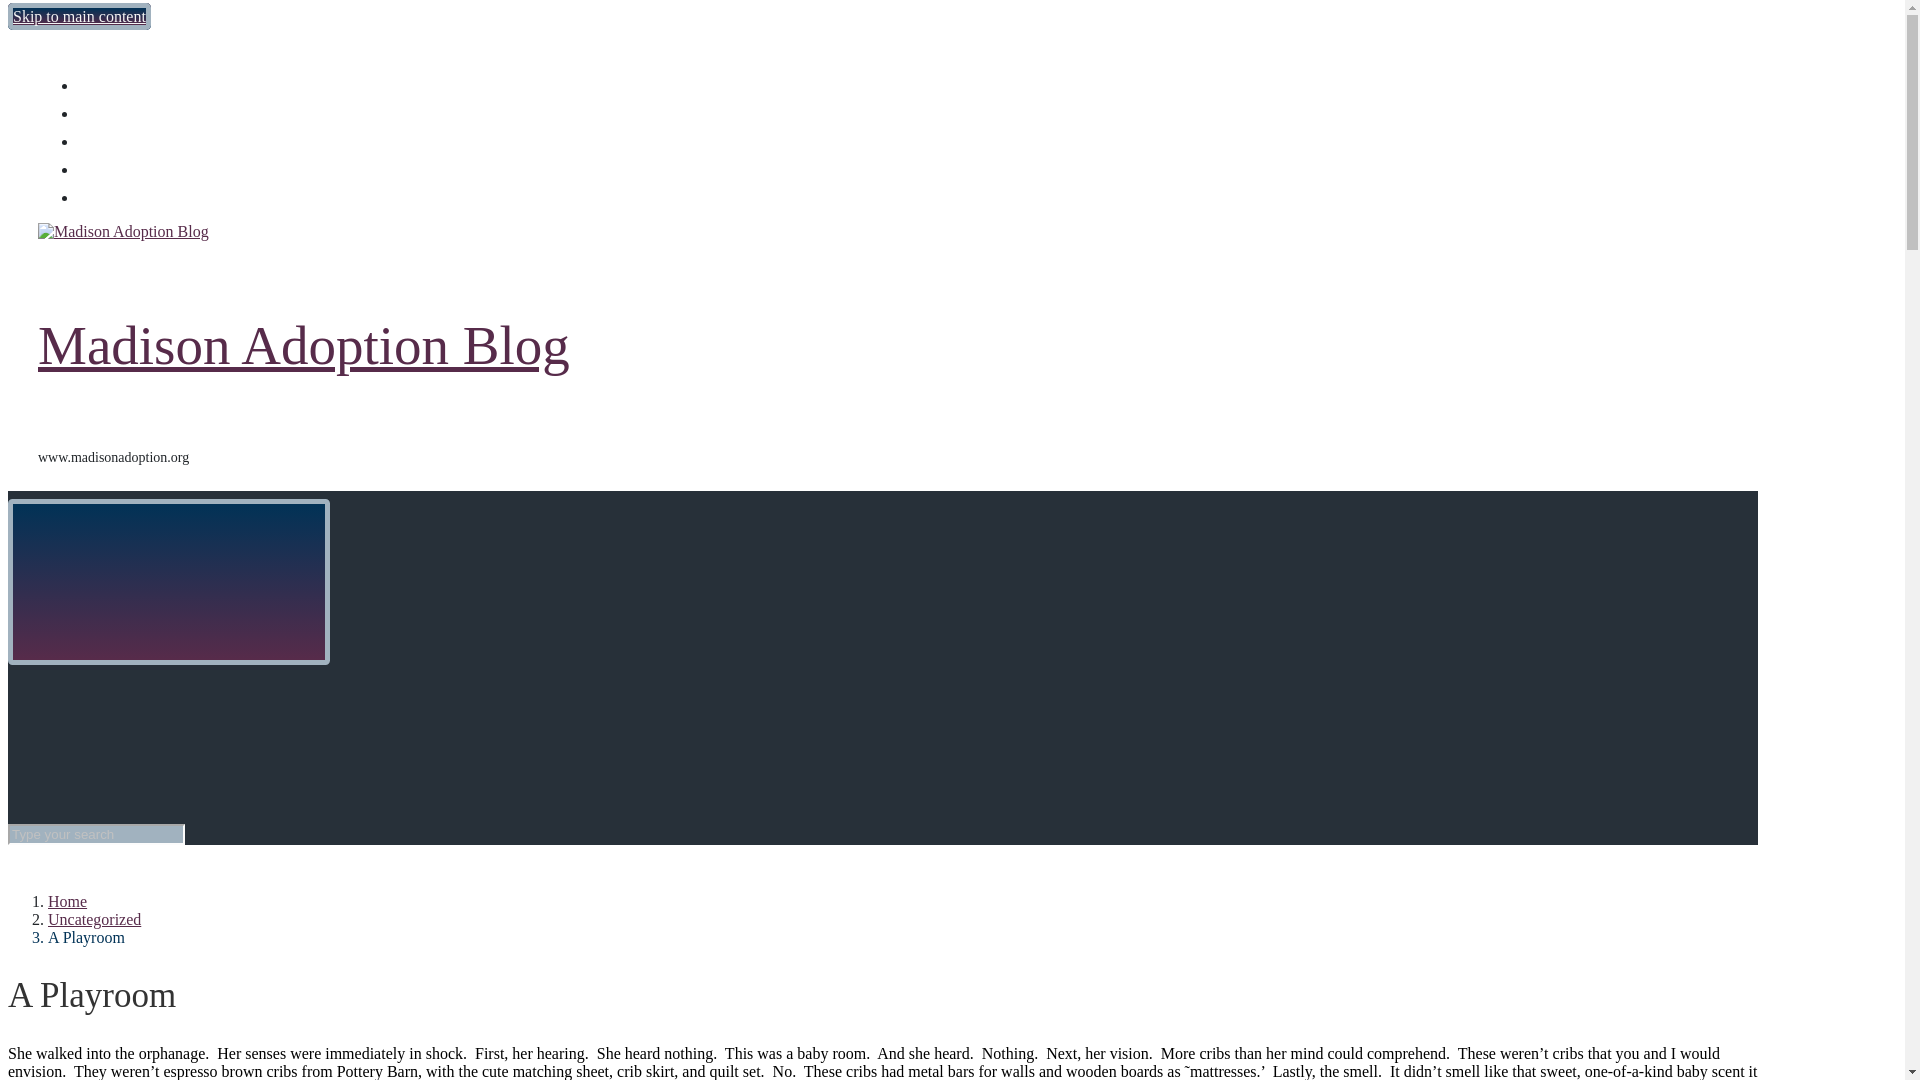 Image resolution: width=1920 pixels, height=1080 pixels. What do you see at coordinates (90, 84) in the screenshot?
I see `Newsletter` at bounding box center [90, 84].